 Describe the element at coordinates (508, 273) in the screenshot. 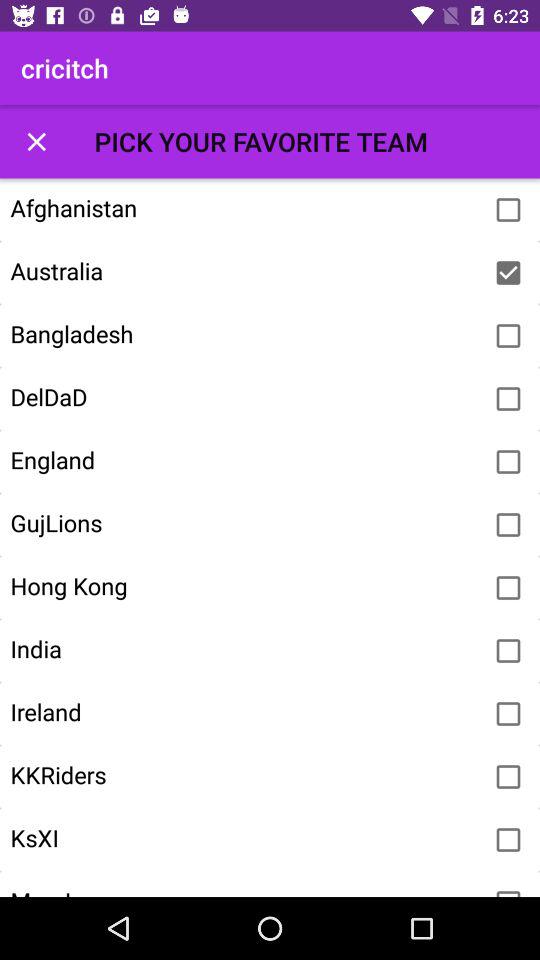

I see `select australia as your team` at that location.